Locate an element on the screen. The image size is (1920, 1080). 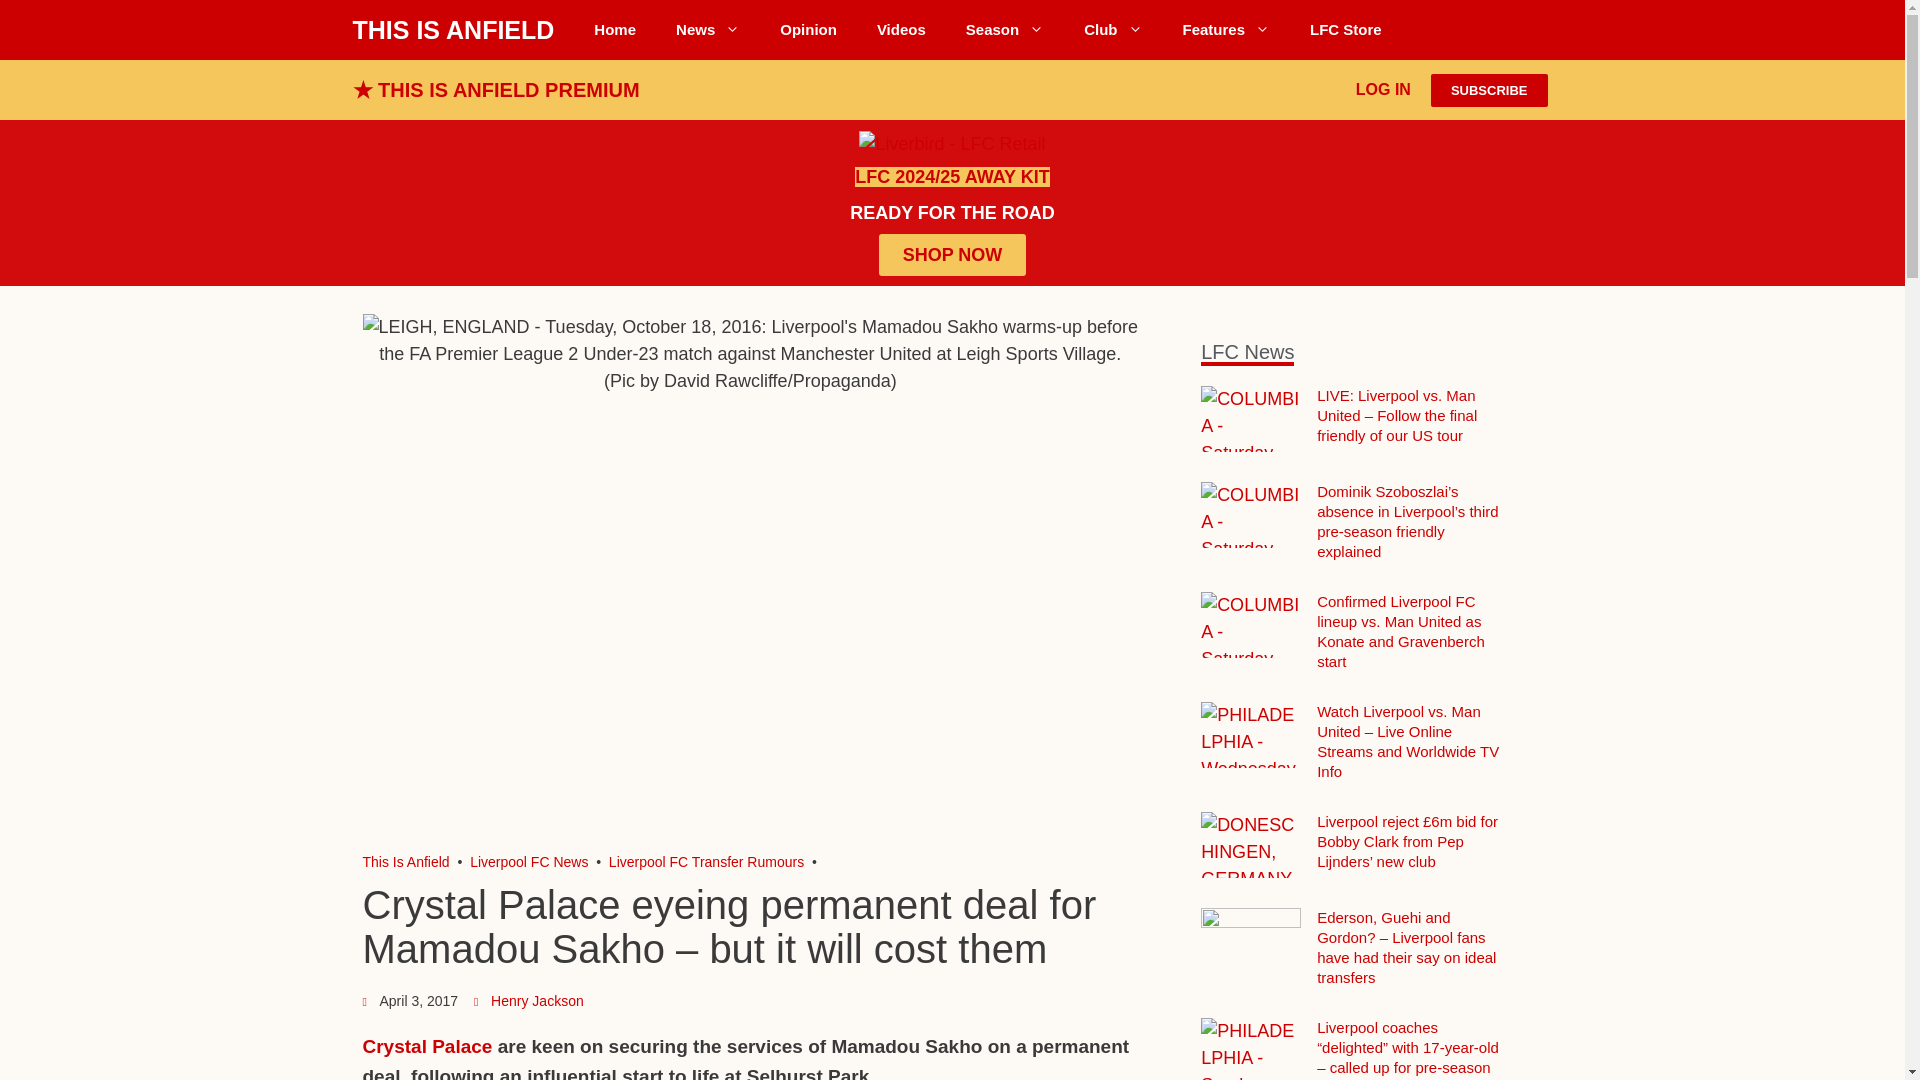
News is located at coordinates (708, 30).